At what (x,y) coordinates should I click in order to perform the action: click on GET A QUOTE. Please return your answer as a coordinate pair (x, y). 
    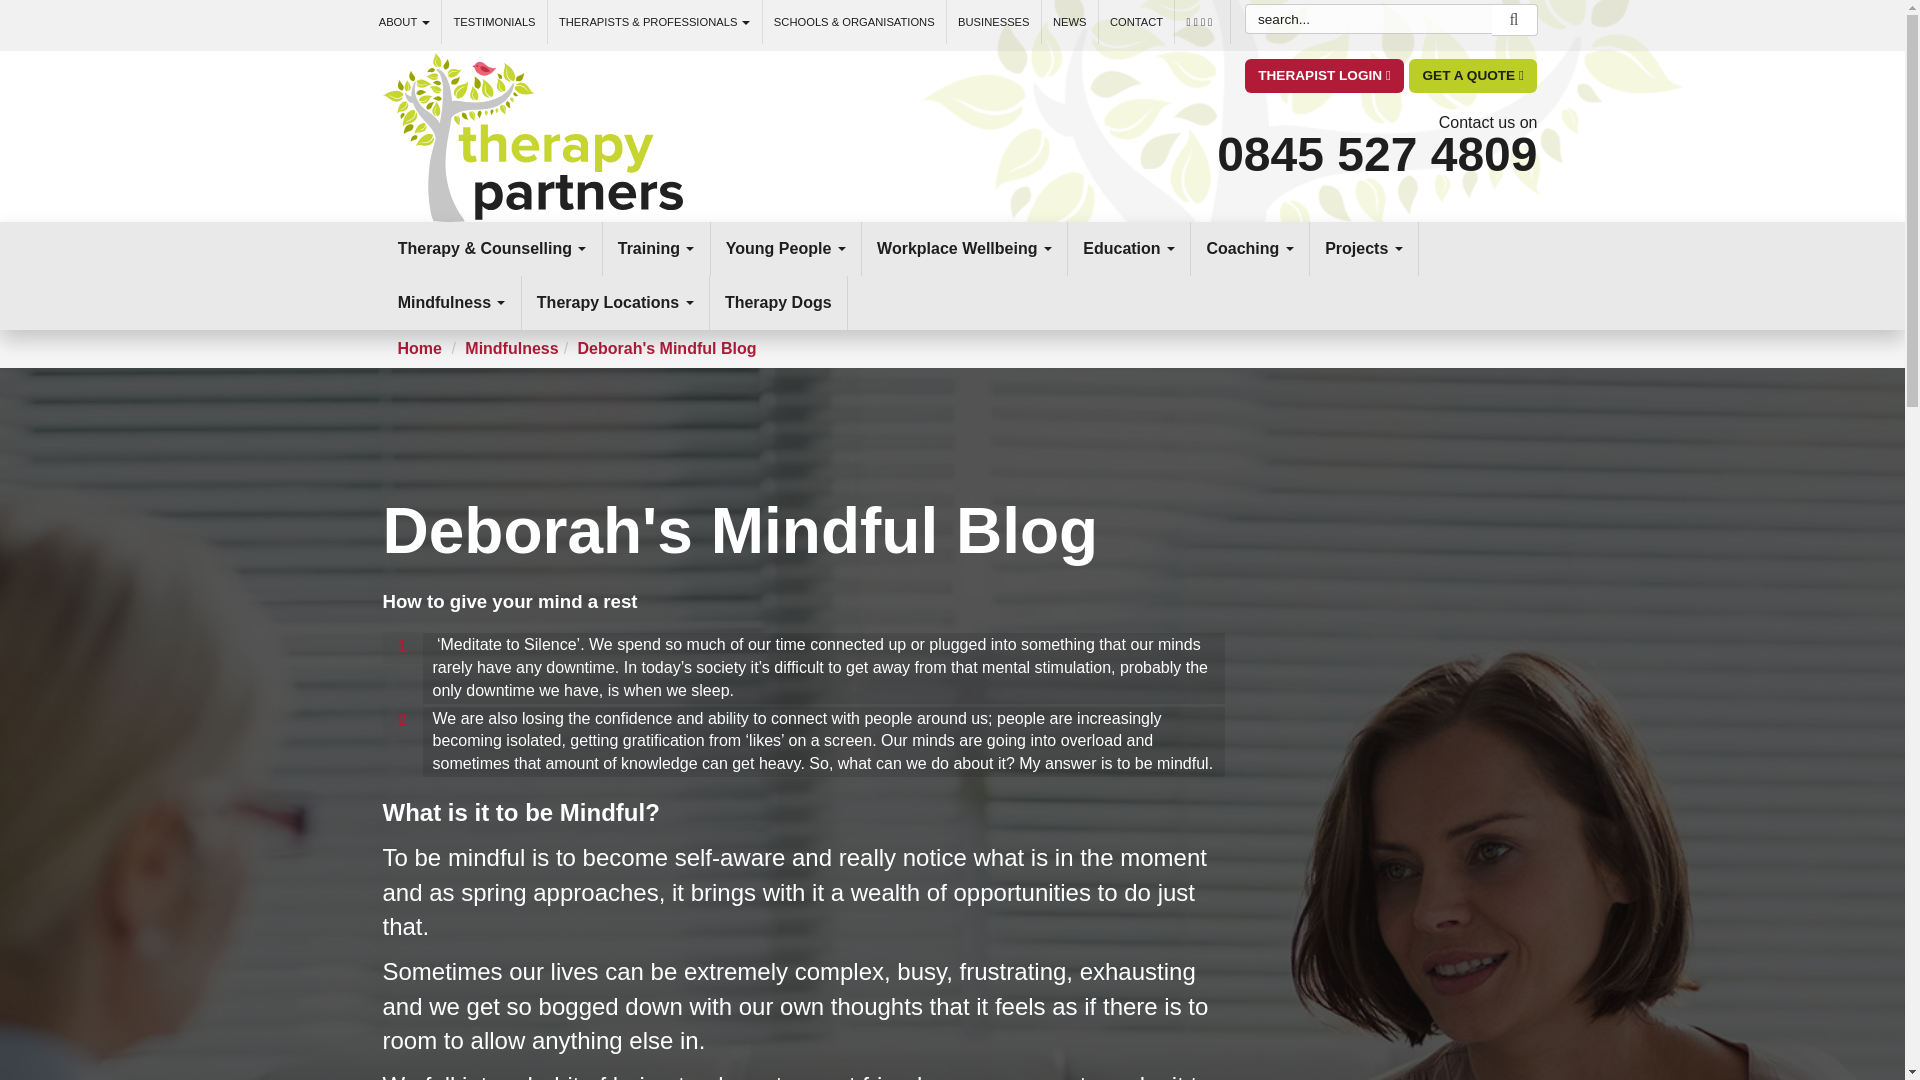
    Looking at the image, I should click on (1473, 76).